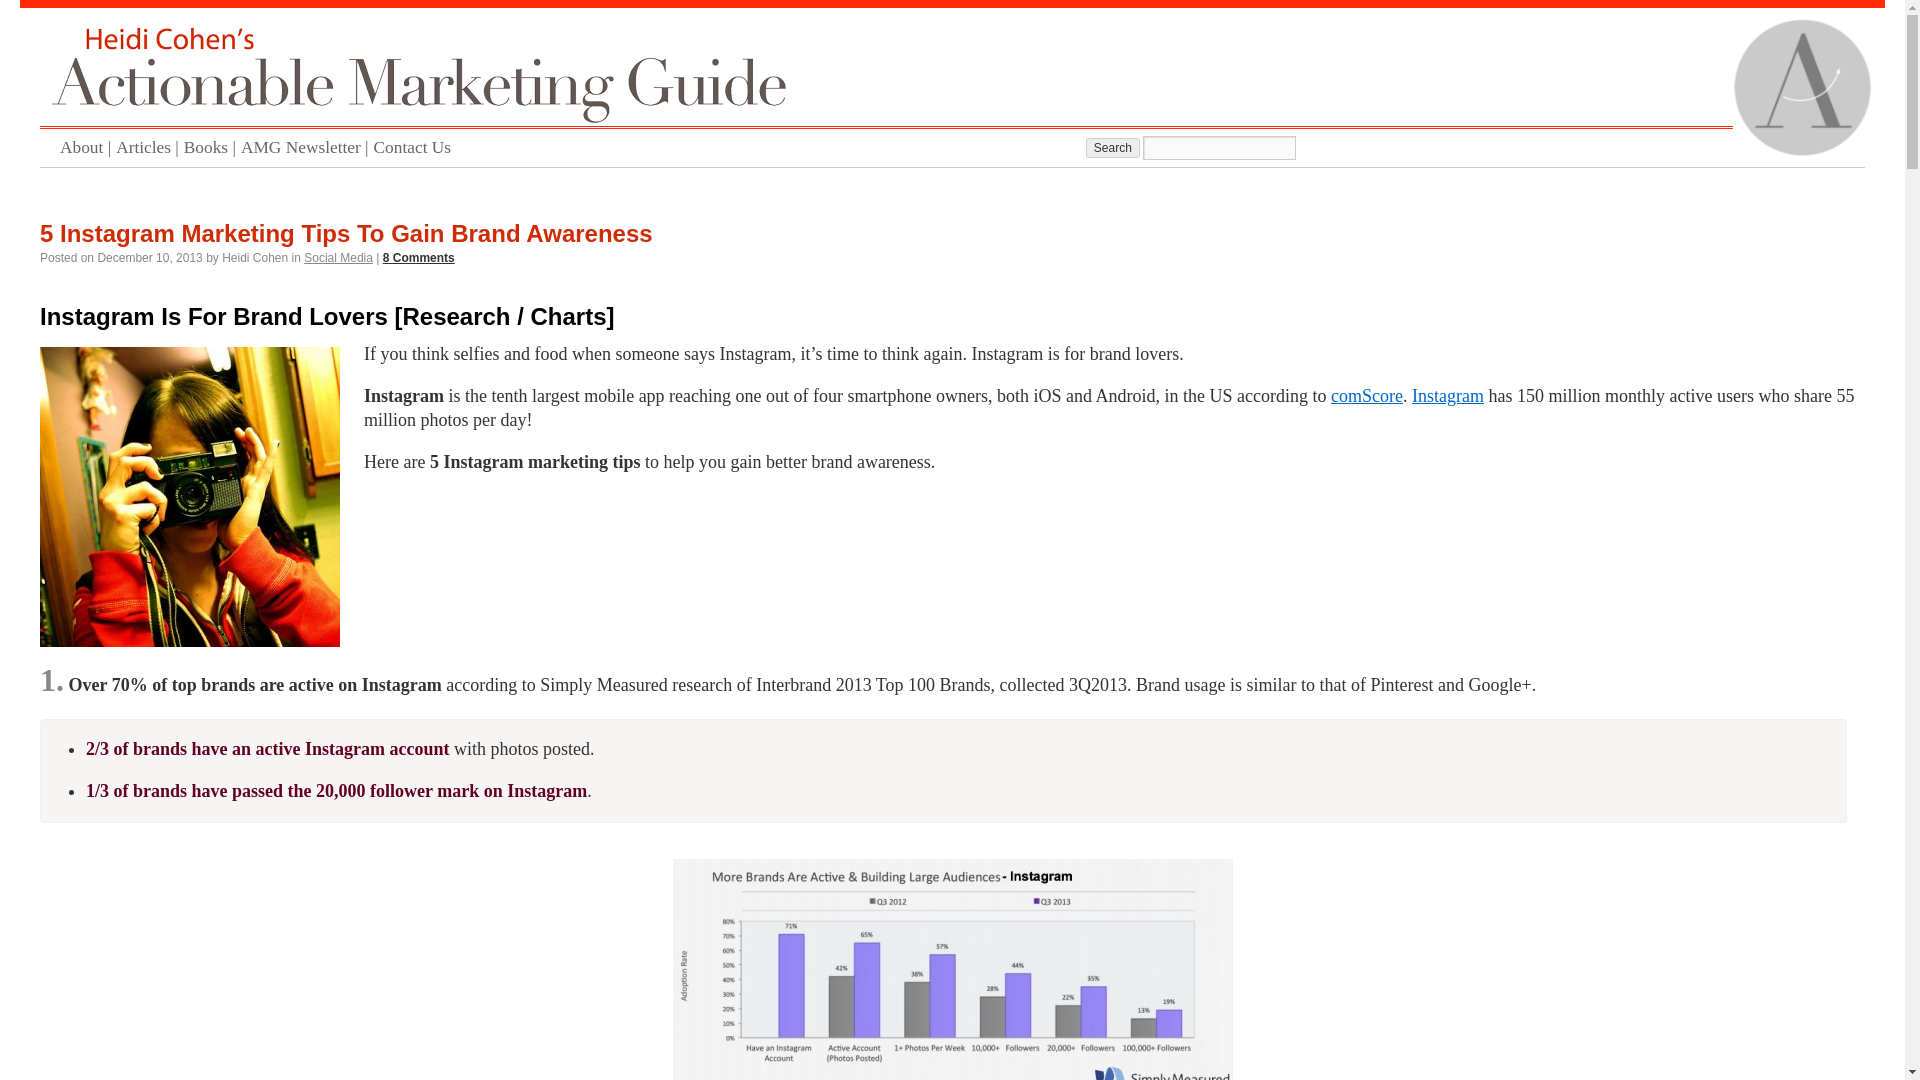  What do you see at coordinates (308, 148) in the screenshot?
I see `AMG Newsletter` at bounding box center [308, 148].